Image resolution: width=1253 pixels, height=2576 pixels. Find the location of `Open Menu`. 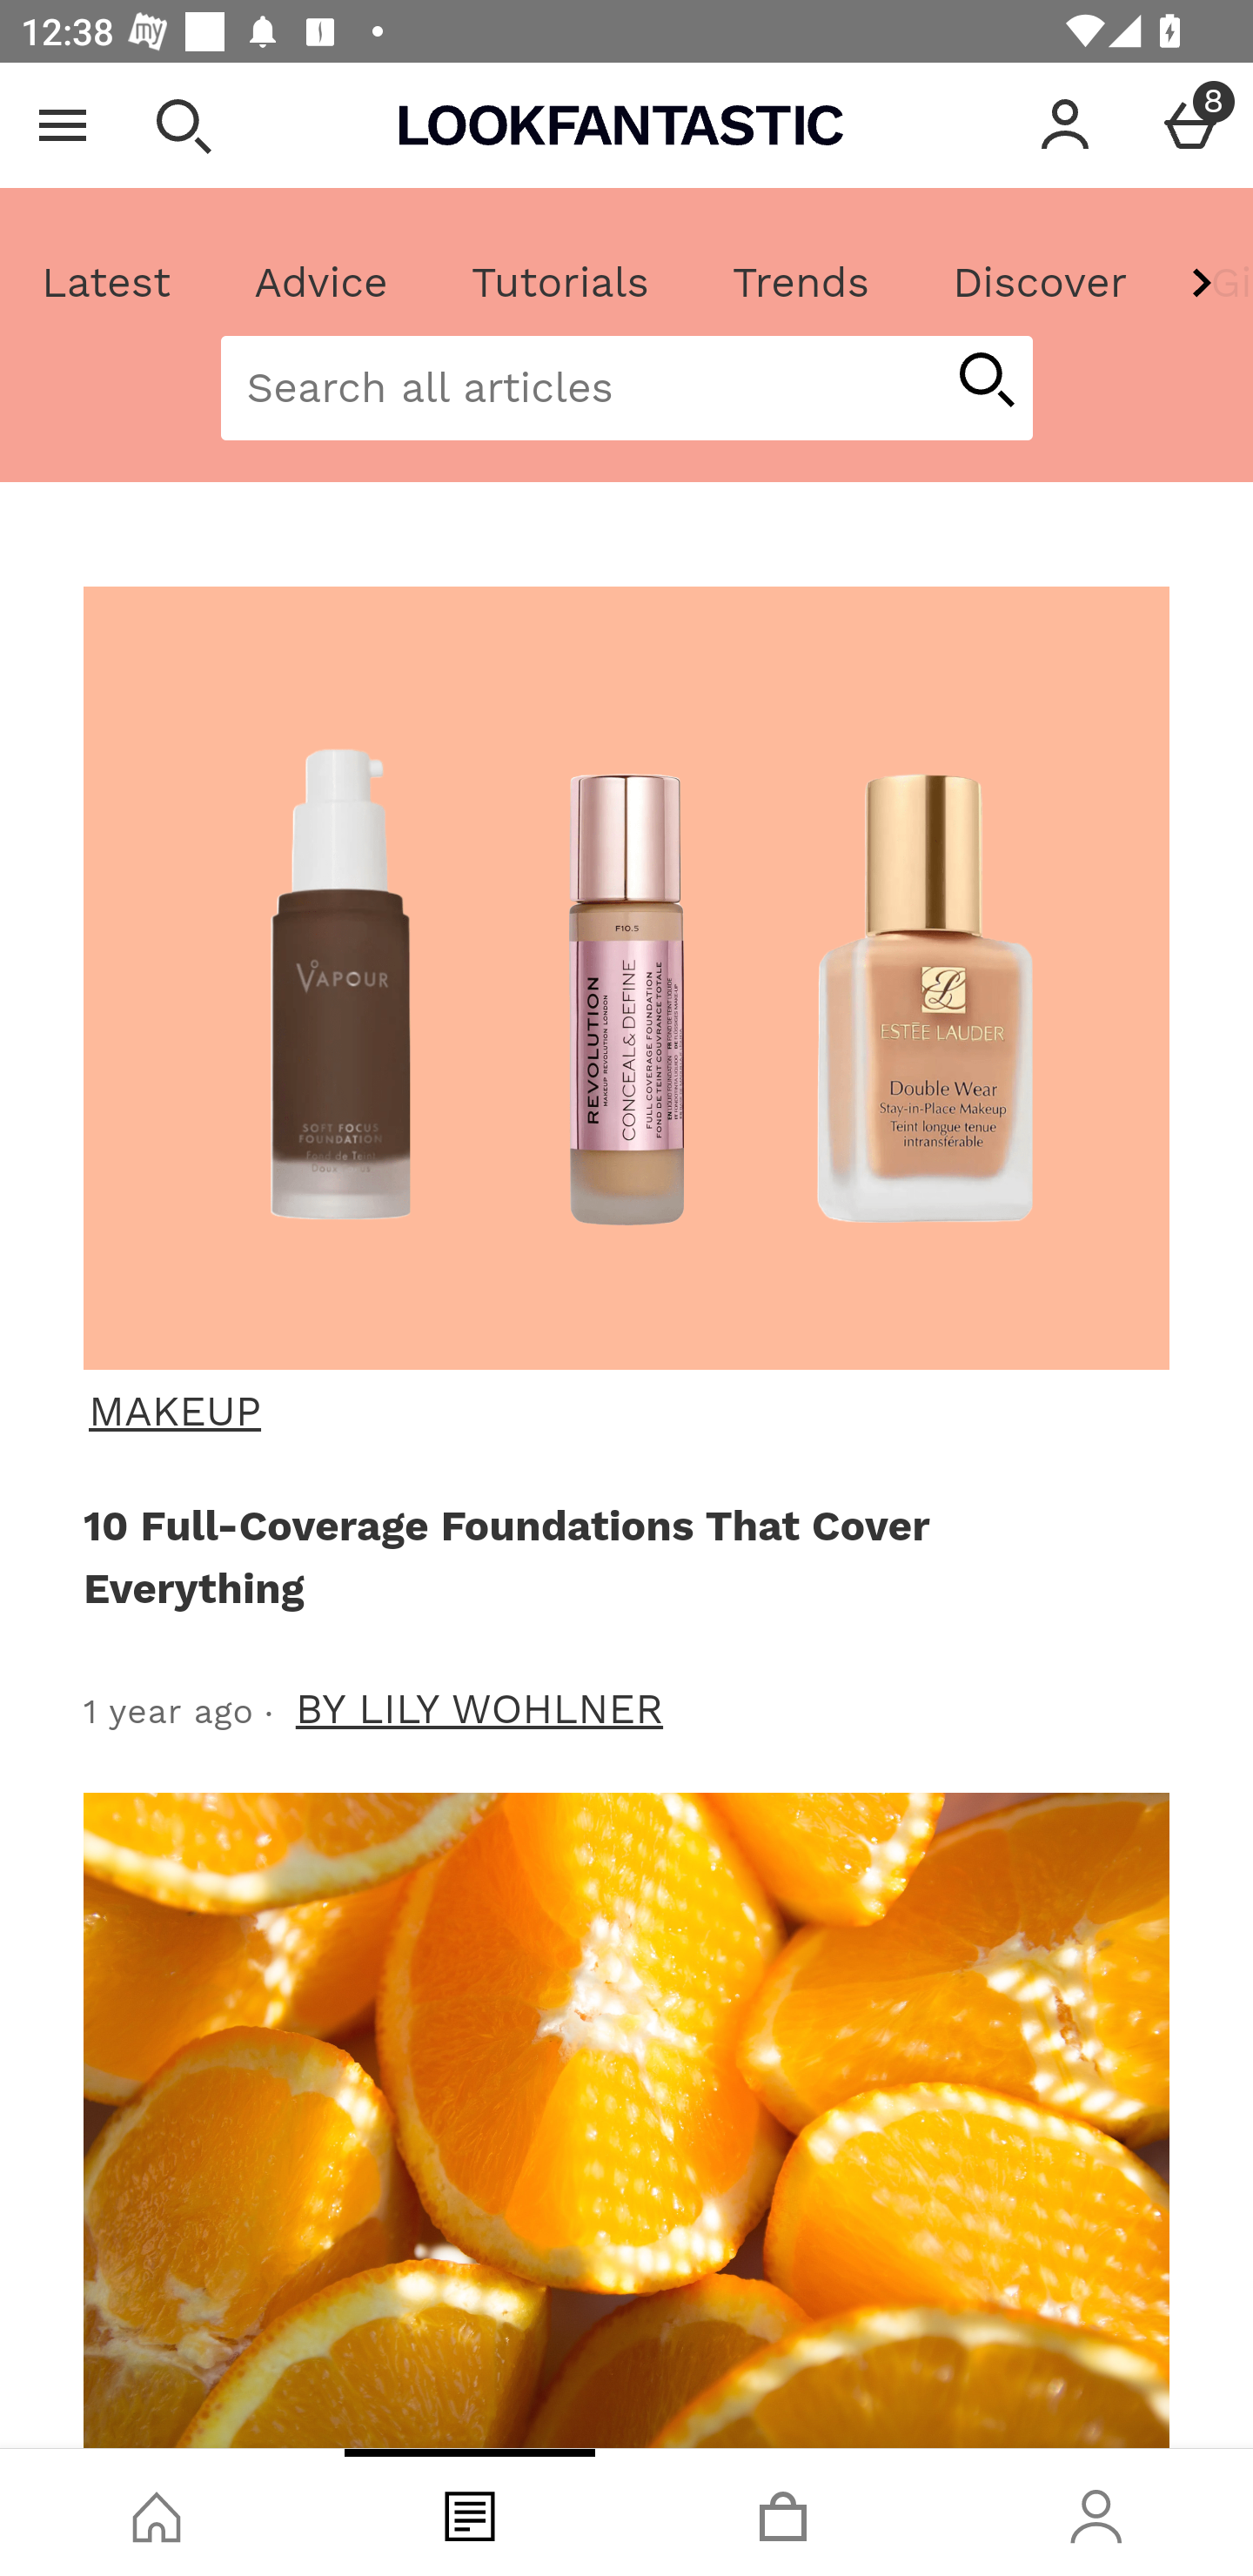

Open Menu is located at coordinates (63, 125).